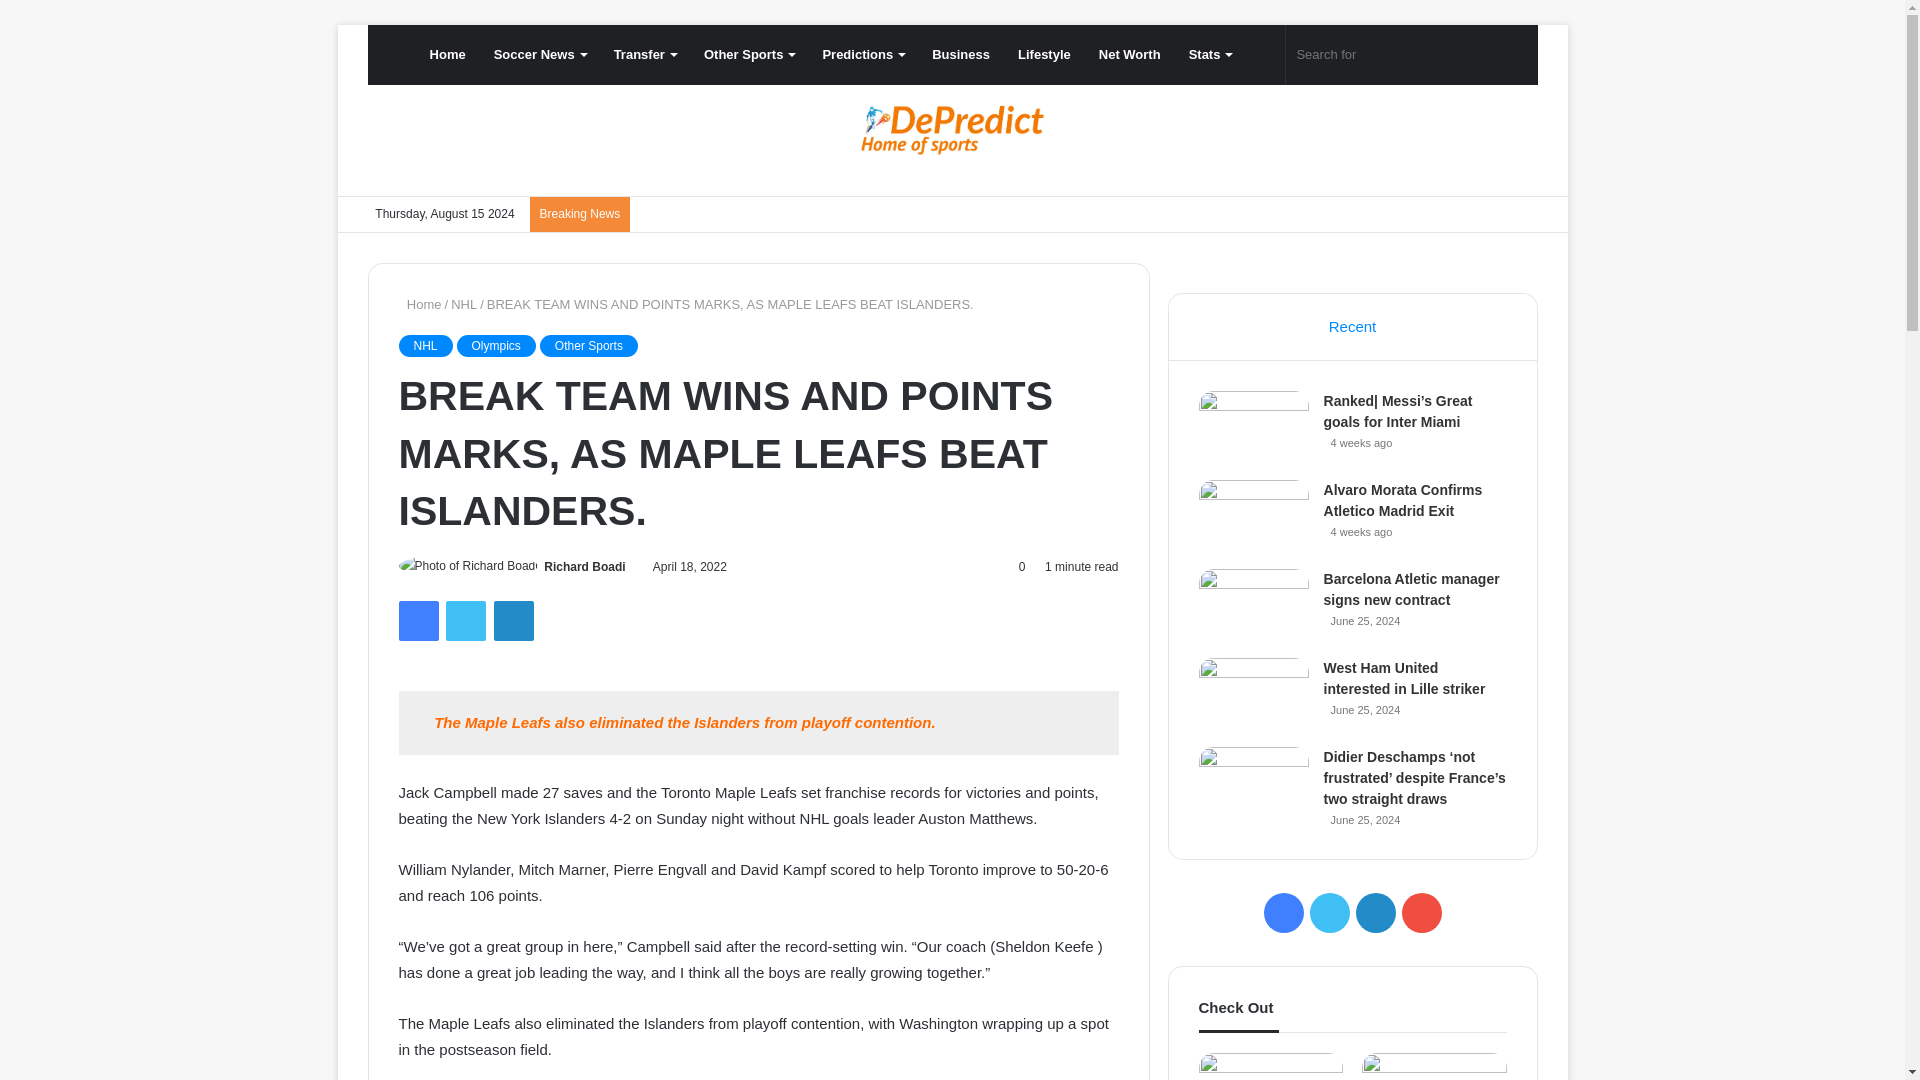 Image resolution: width=1920 pixels, height=1080 pixels. What do you see at coordinates (952, 130) in the screenshot?
I see `DePredict.com` at bounding box center [952, 130].